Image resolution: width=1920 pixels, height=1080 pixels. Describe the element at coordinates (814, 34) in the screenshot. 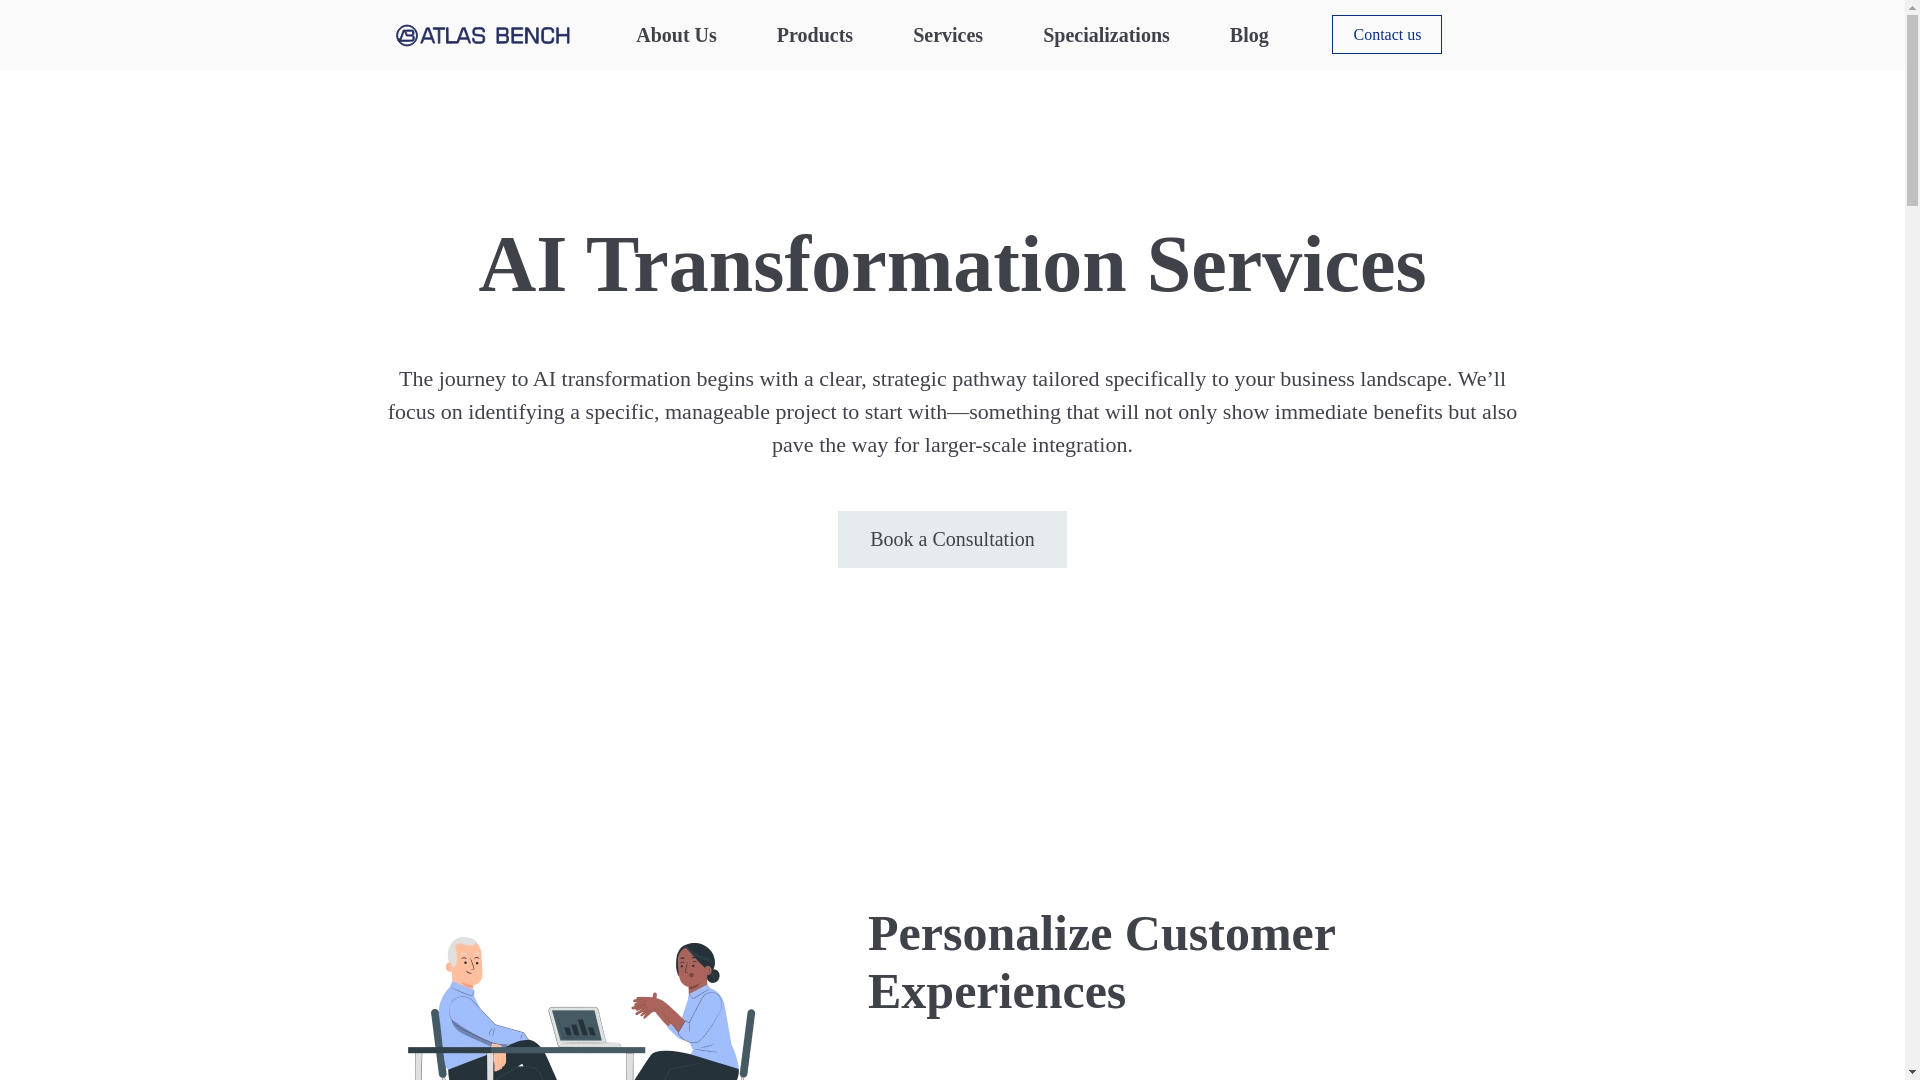

I see `Products` at that location.